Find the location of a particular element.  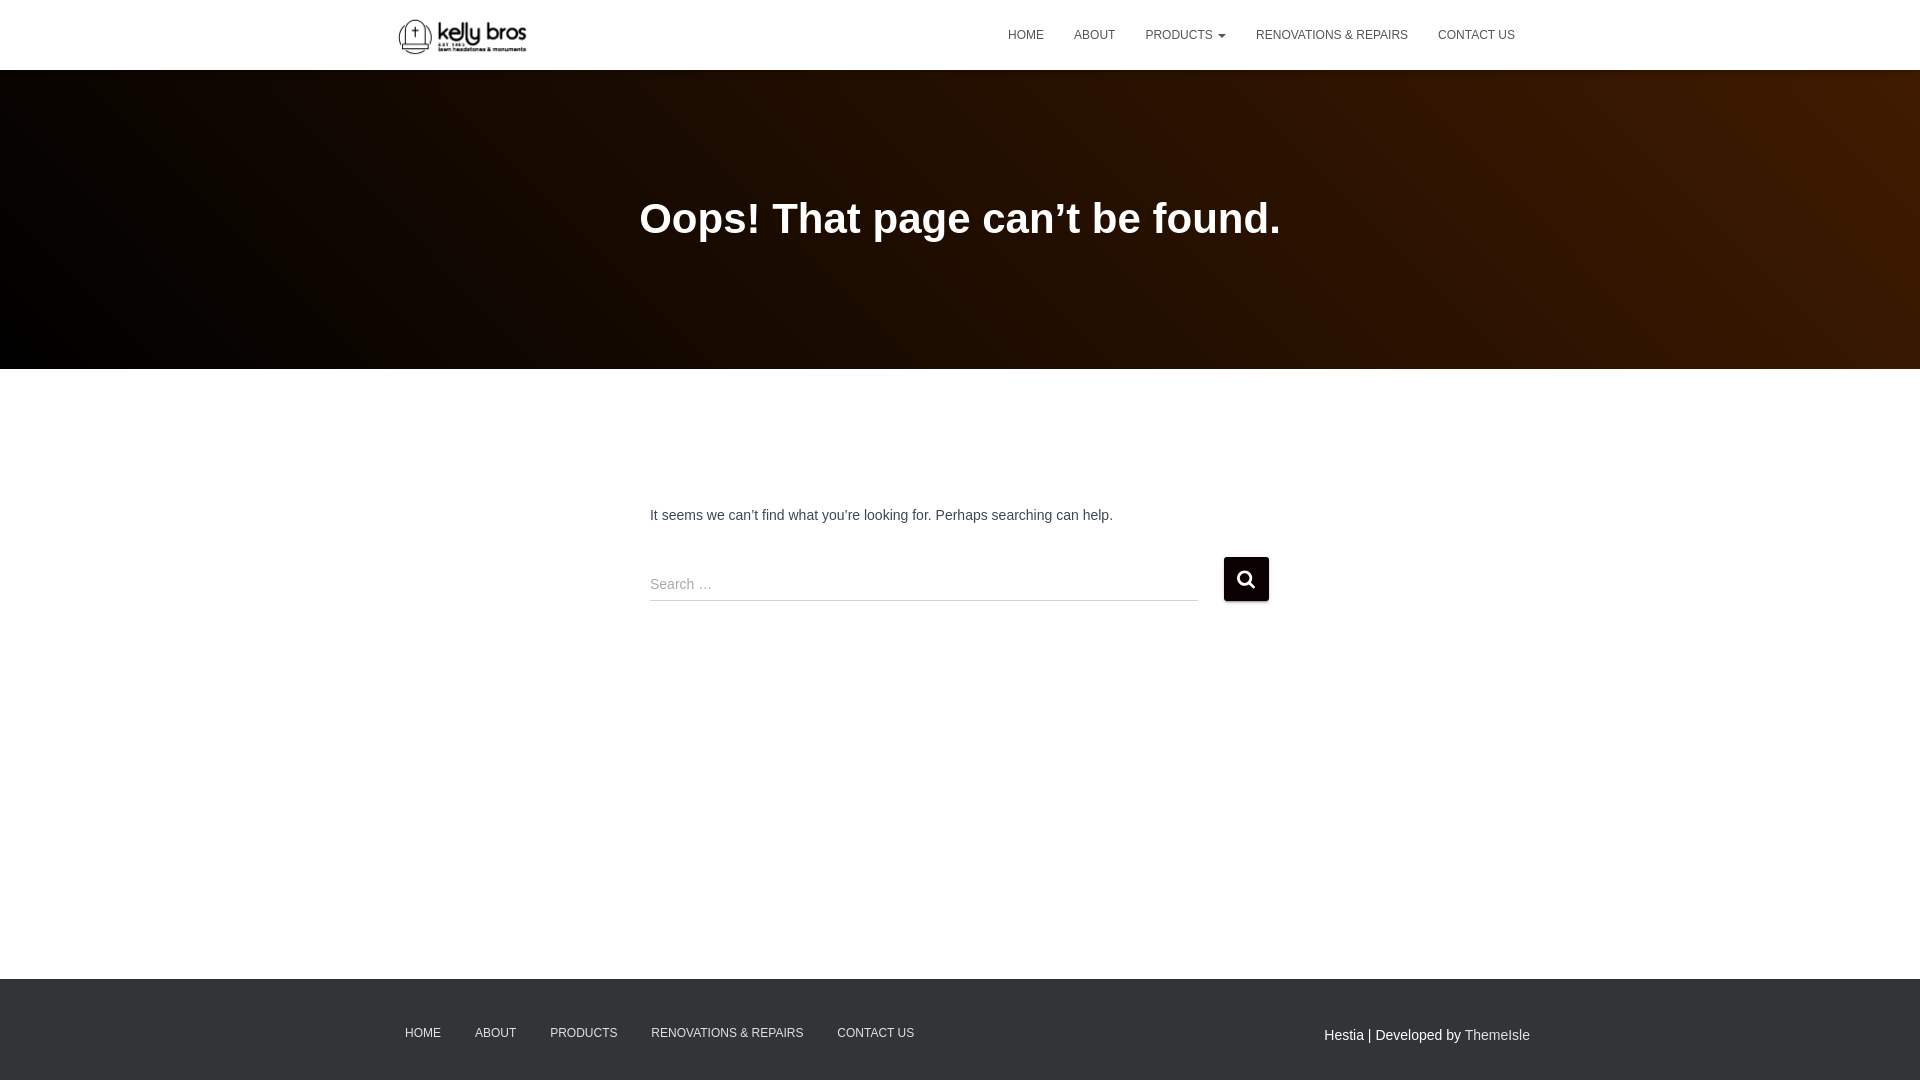

CONTACT US is located at coordinates (1476, 35).